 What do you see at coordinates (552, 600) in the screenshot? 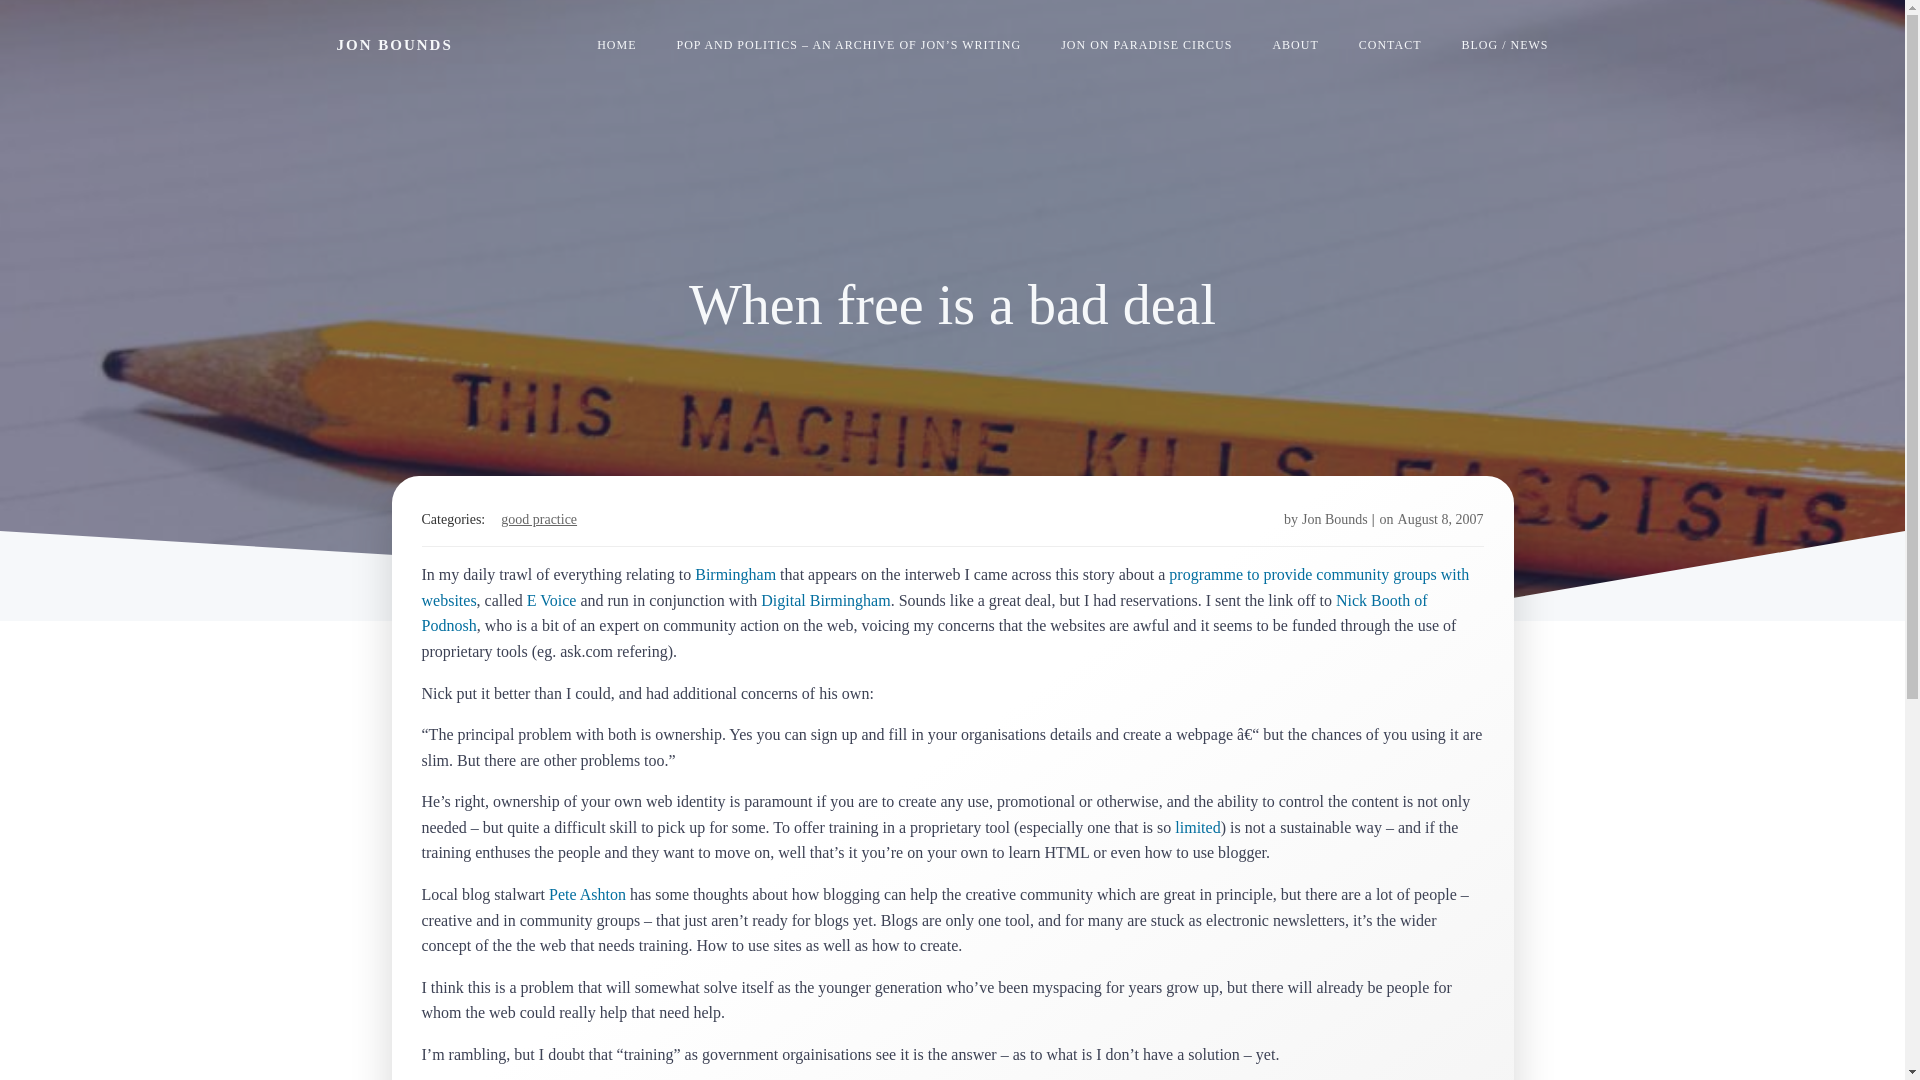
I see `E Voice` at bounding box center [552, 600].